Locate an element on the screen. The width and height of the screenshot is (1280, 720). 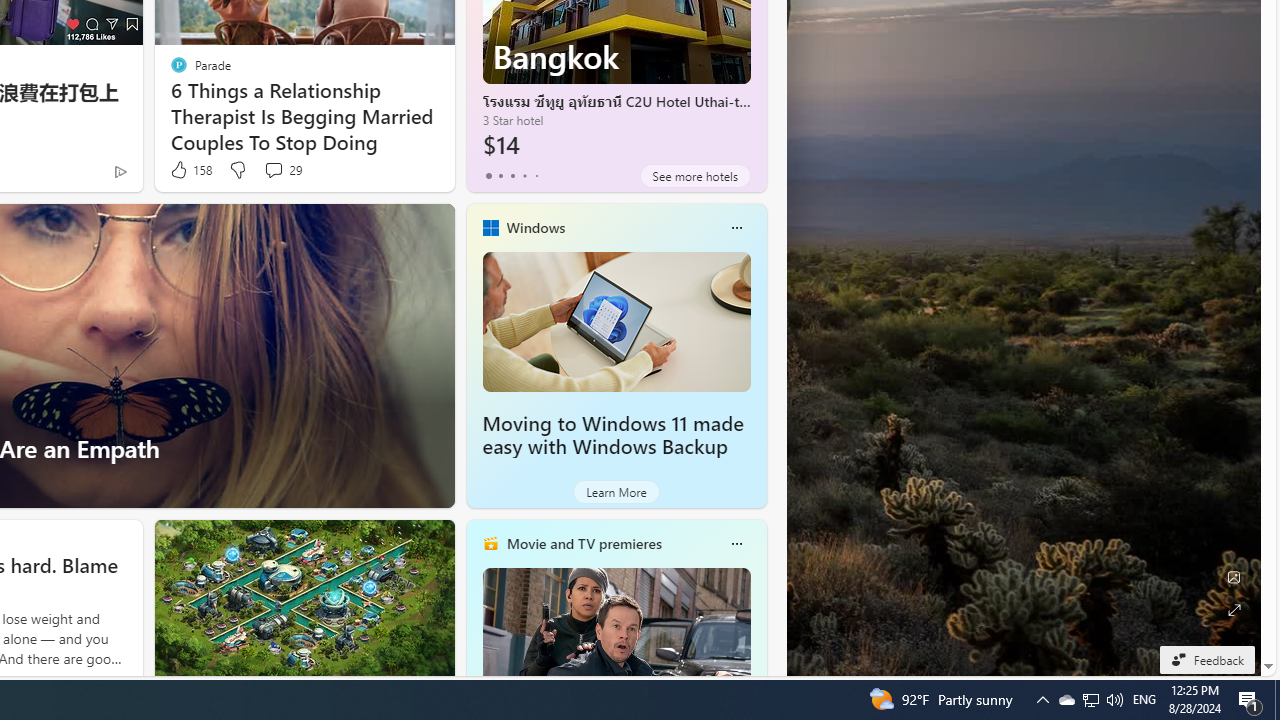
tab-3 is located at coordinates (524, 176).